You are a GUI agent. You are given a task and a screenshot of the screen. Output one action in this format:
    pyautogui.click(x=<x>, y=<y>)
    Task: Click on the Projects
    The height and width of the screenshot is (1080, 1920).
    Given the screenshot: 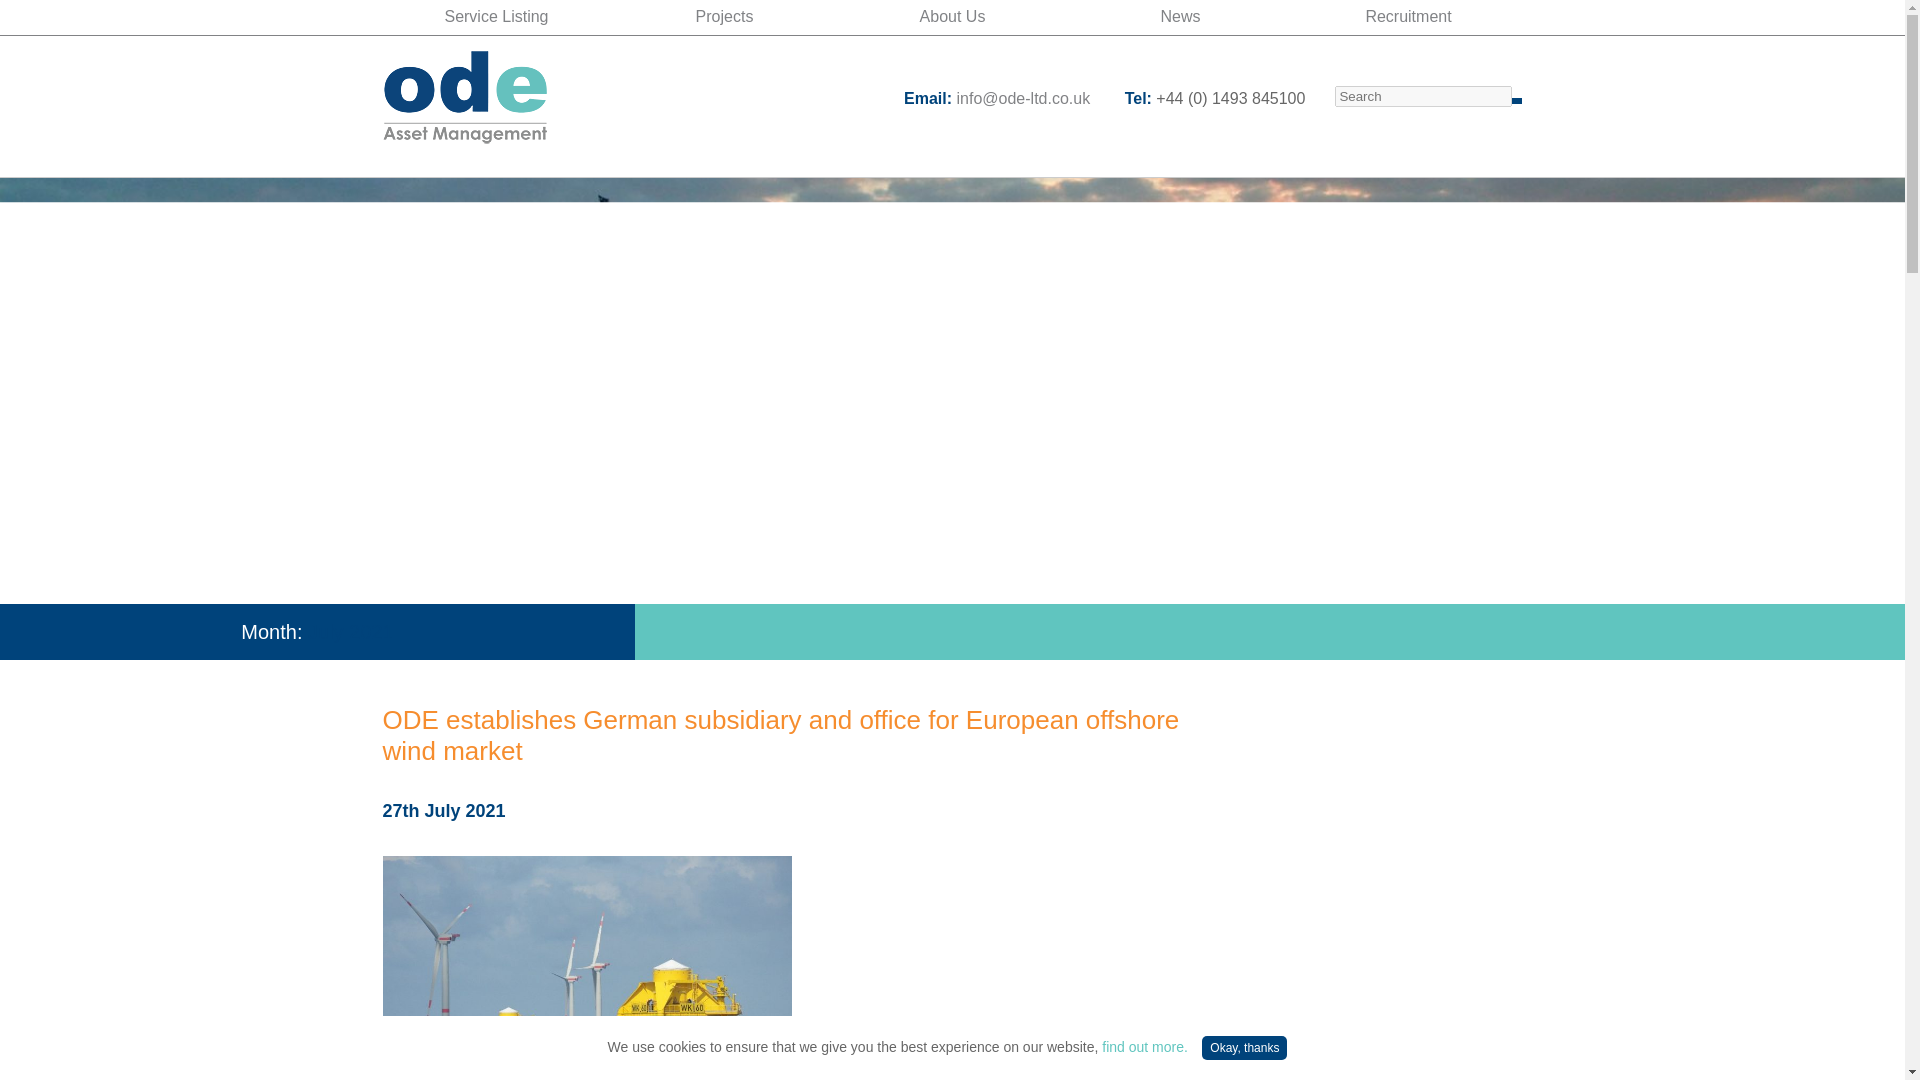 What is the action you would take?
    pyautogui.click(x=724, y=16)
    